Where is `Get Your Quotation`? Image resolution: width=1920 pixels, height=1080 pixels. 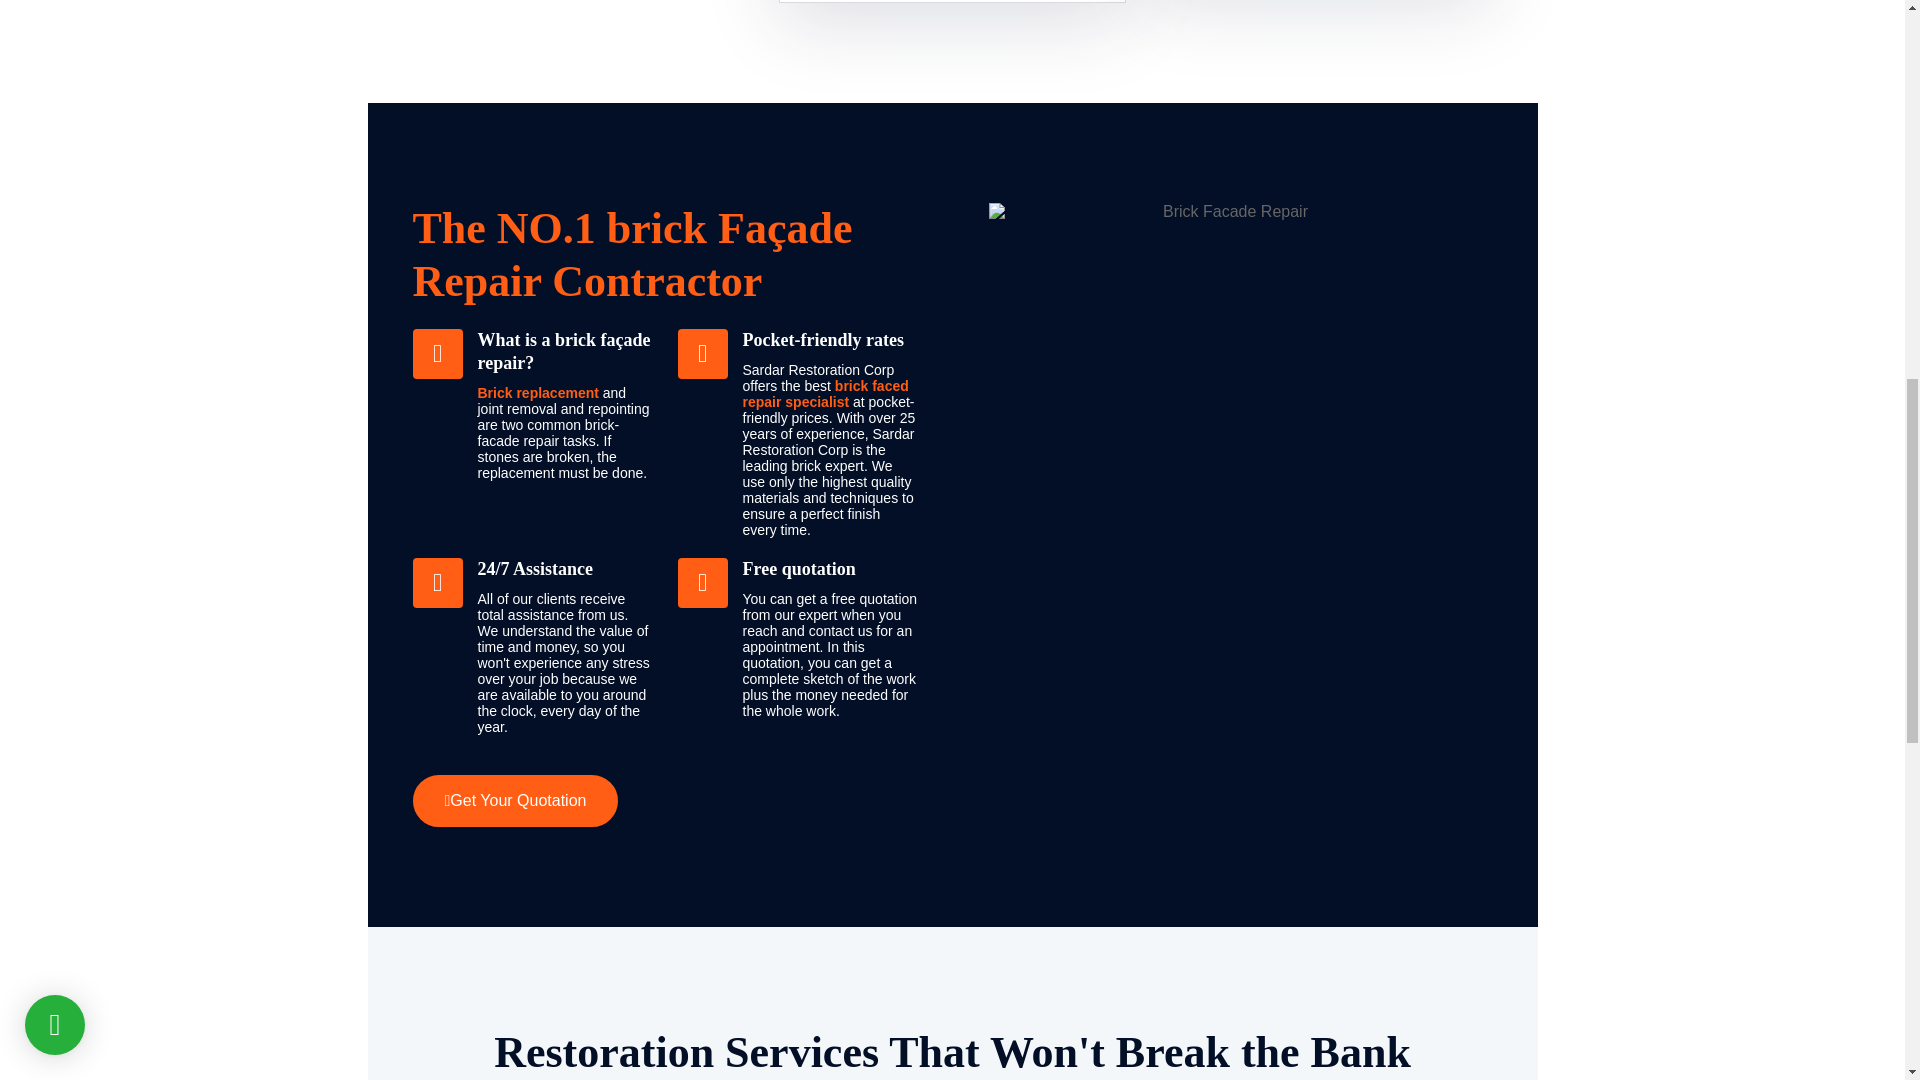
Get Your Quotation is located at coordinates (515, 801).